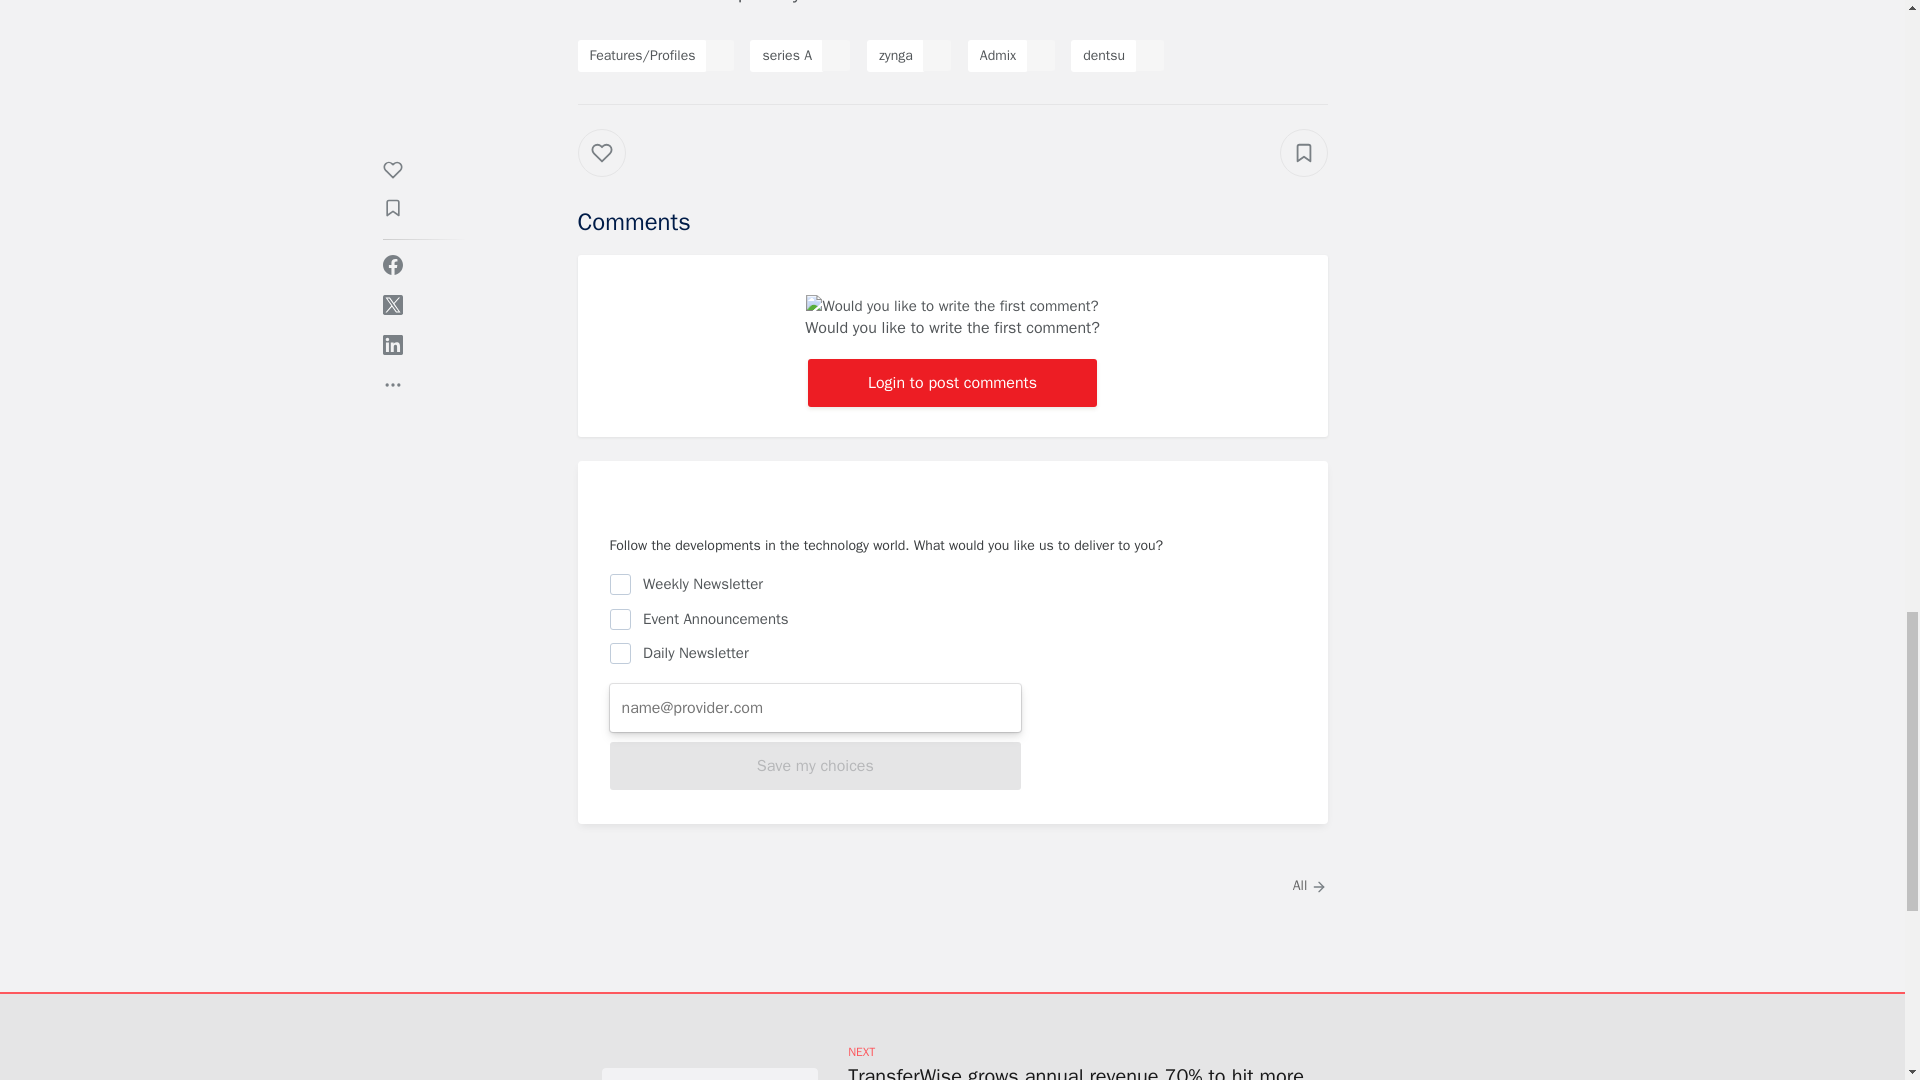 This screenshot has width=1920, height=1080. I want to click on zynga, so click(896, 56).